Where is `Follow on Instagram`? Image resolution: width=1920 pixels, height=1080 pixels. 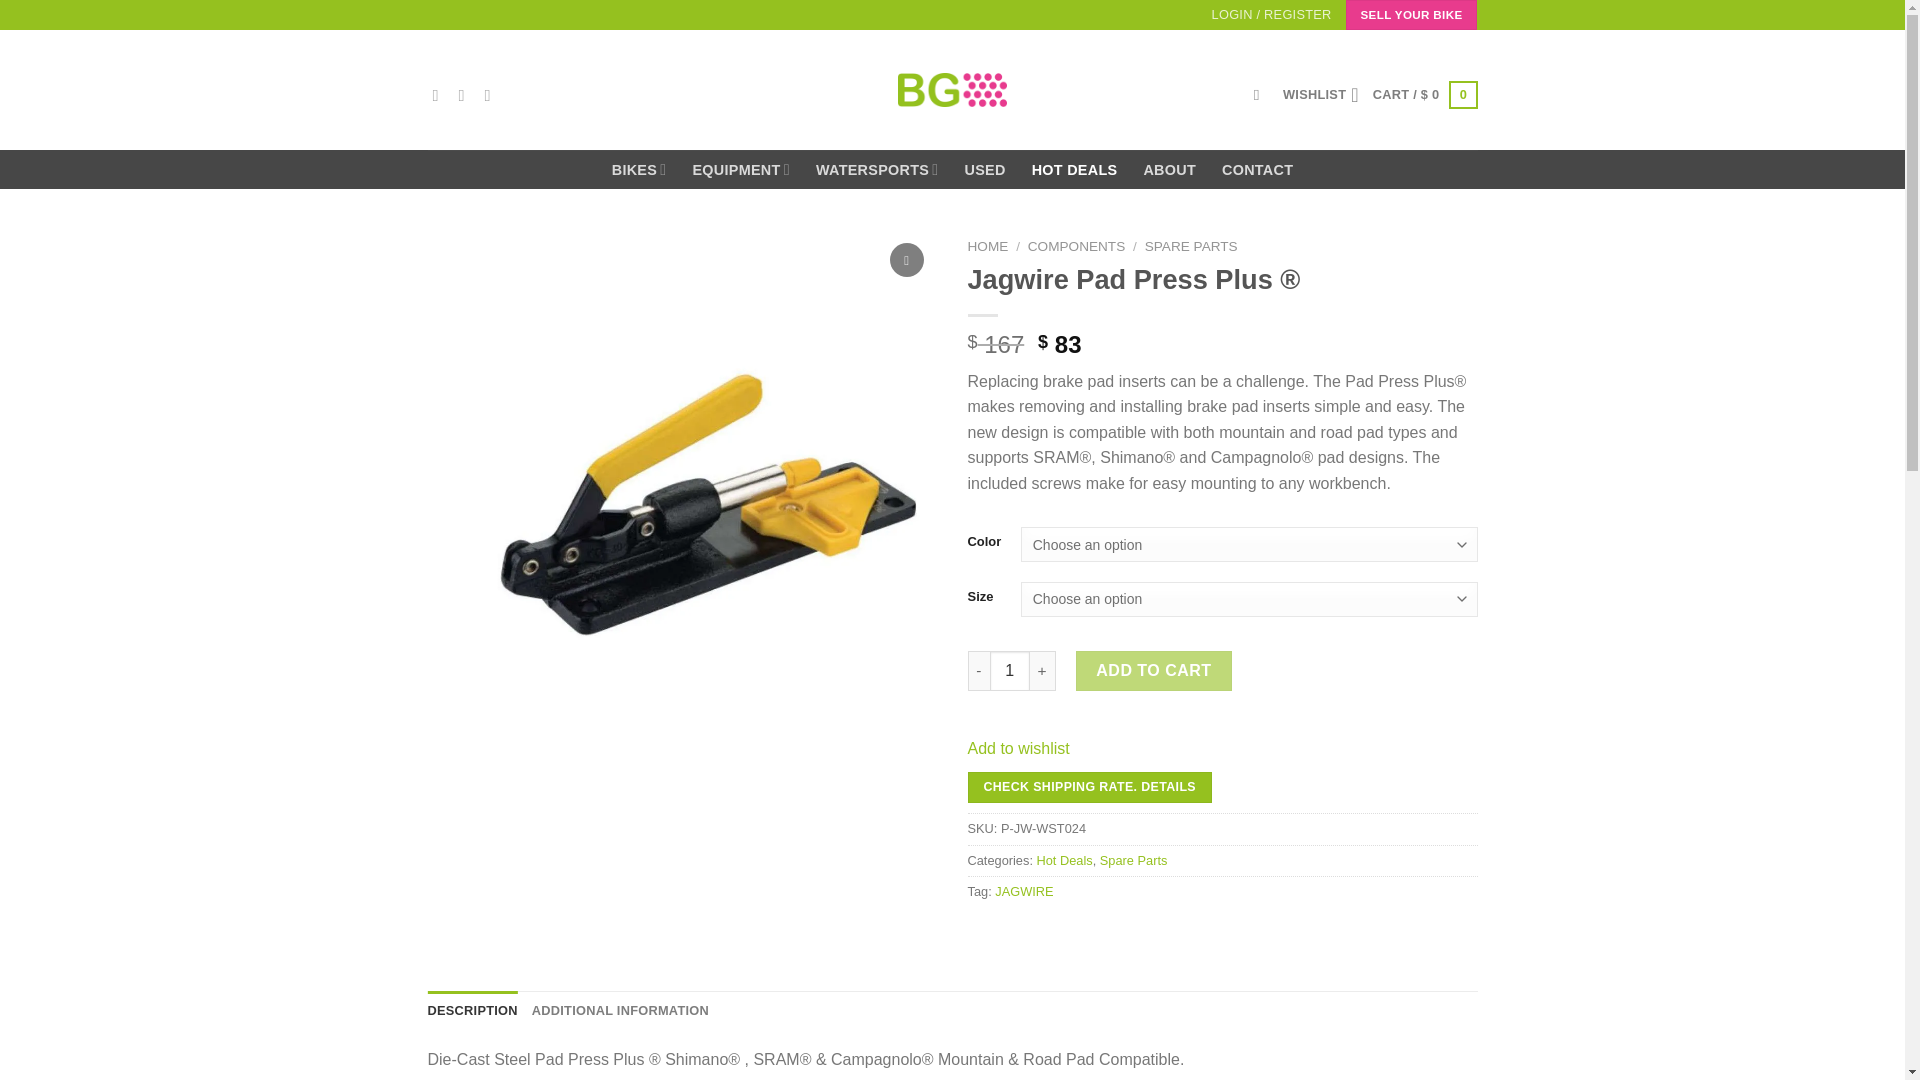
Follow on Instagram is located at coordinates (466, 94).